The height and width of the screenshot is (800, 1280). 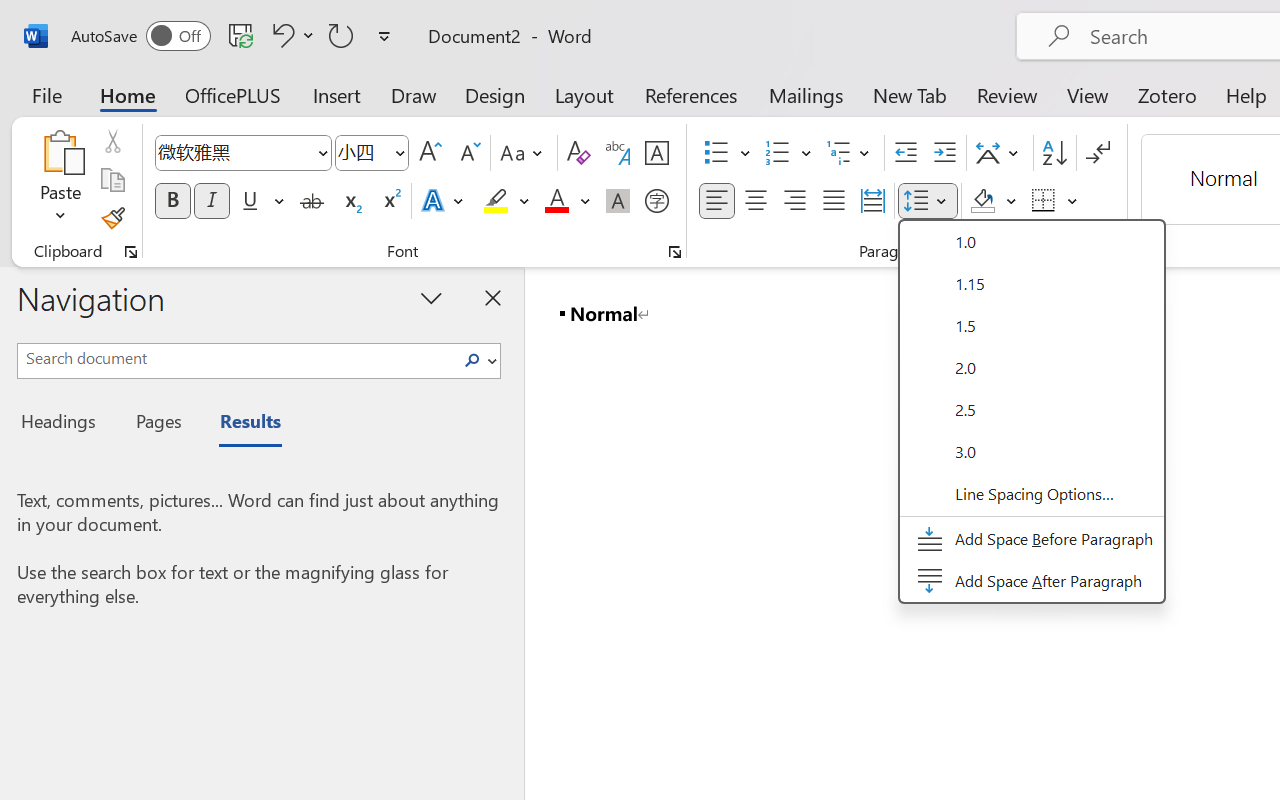 I want to click on Save, so click(x=241, y=35).